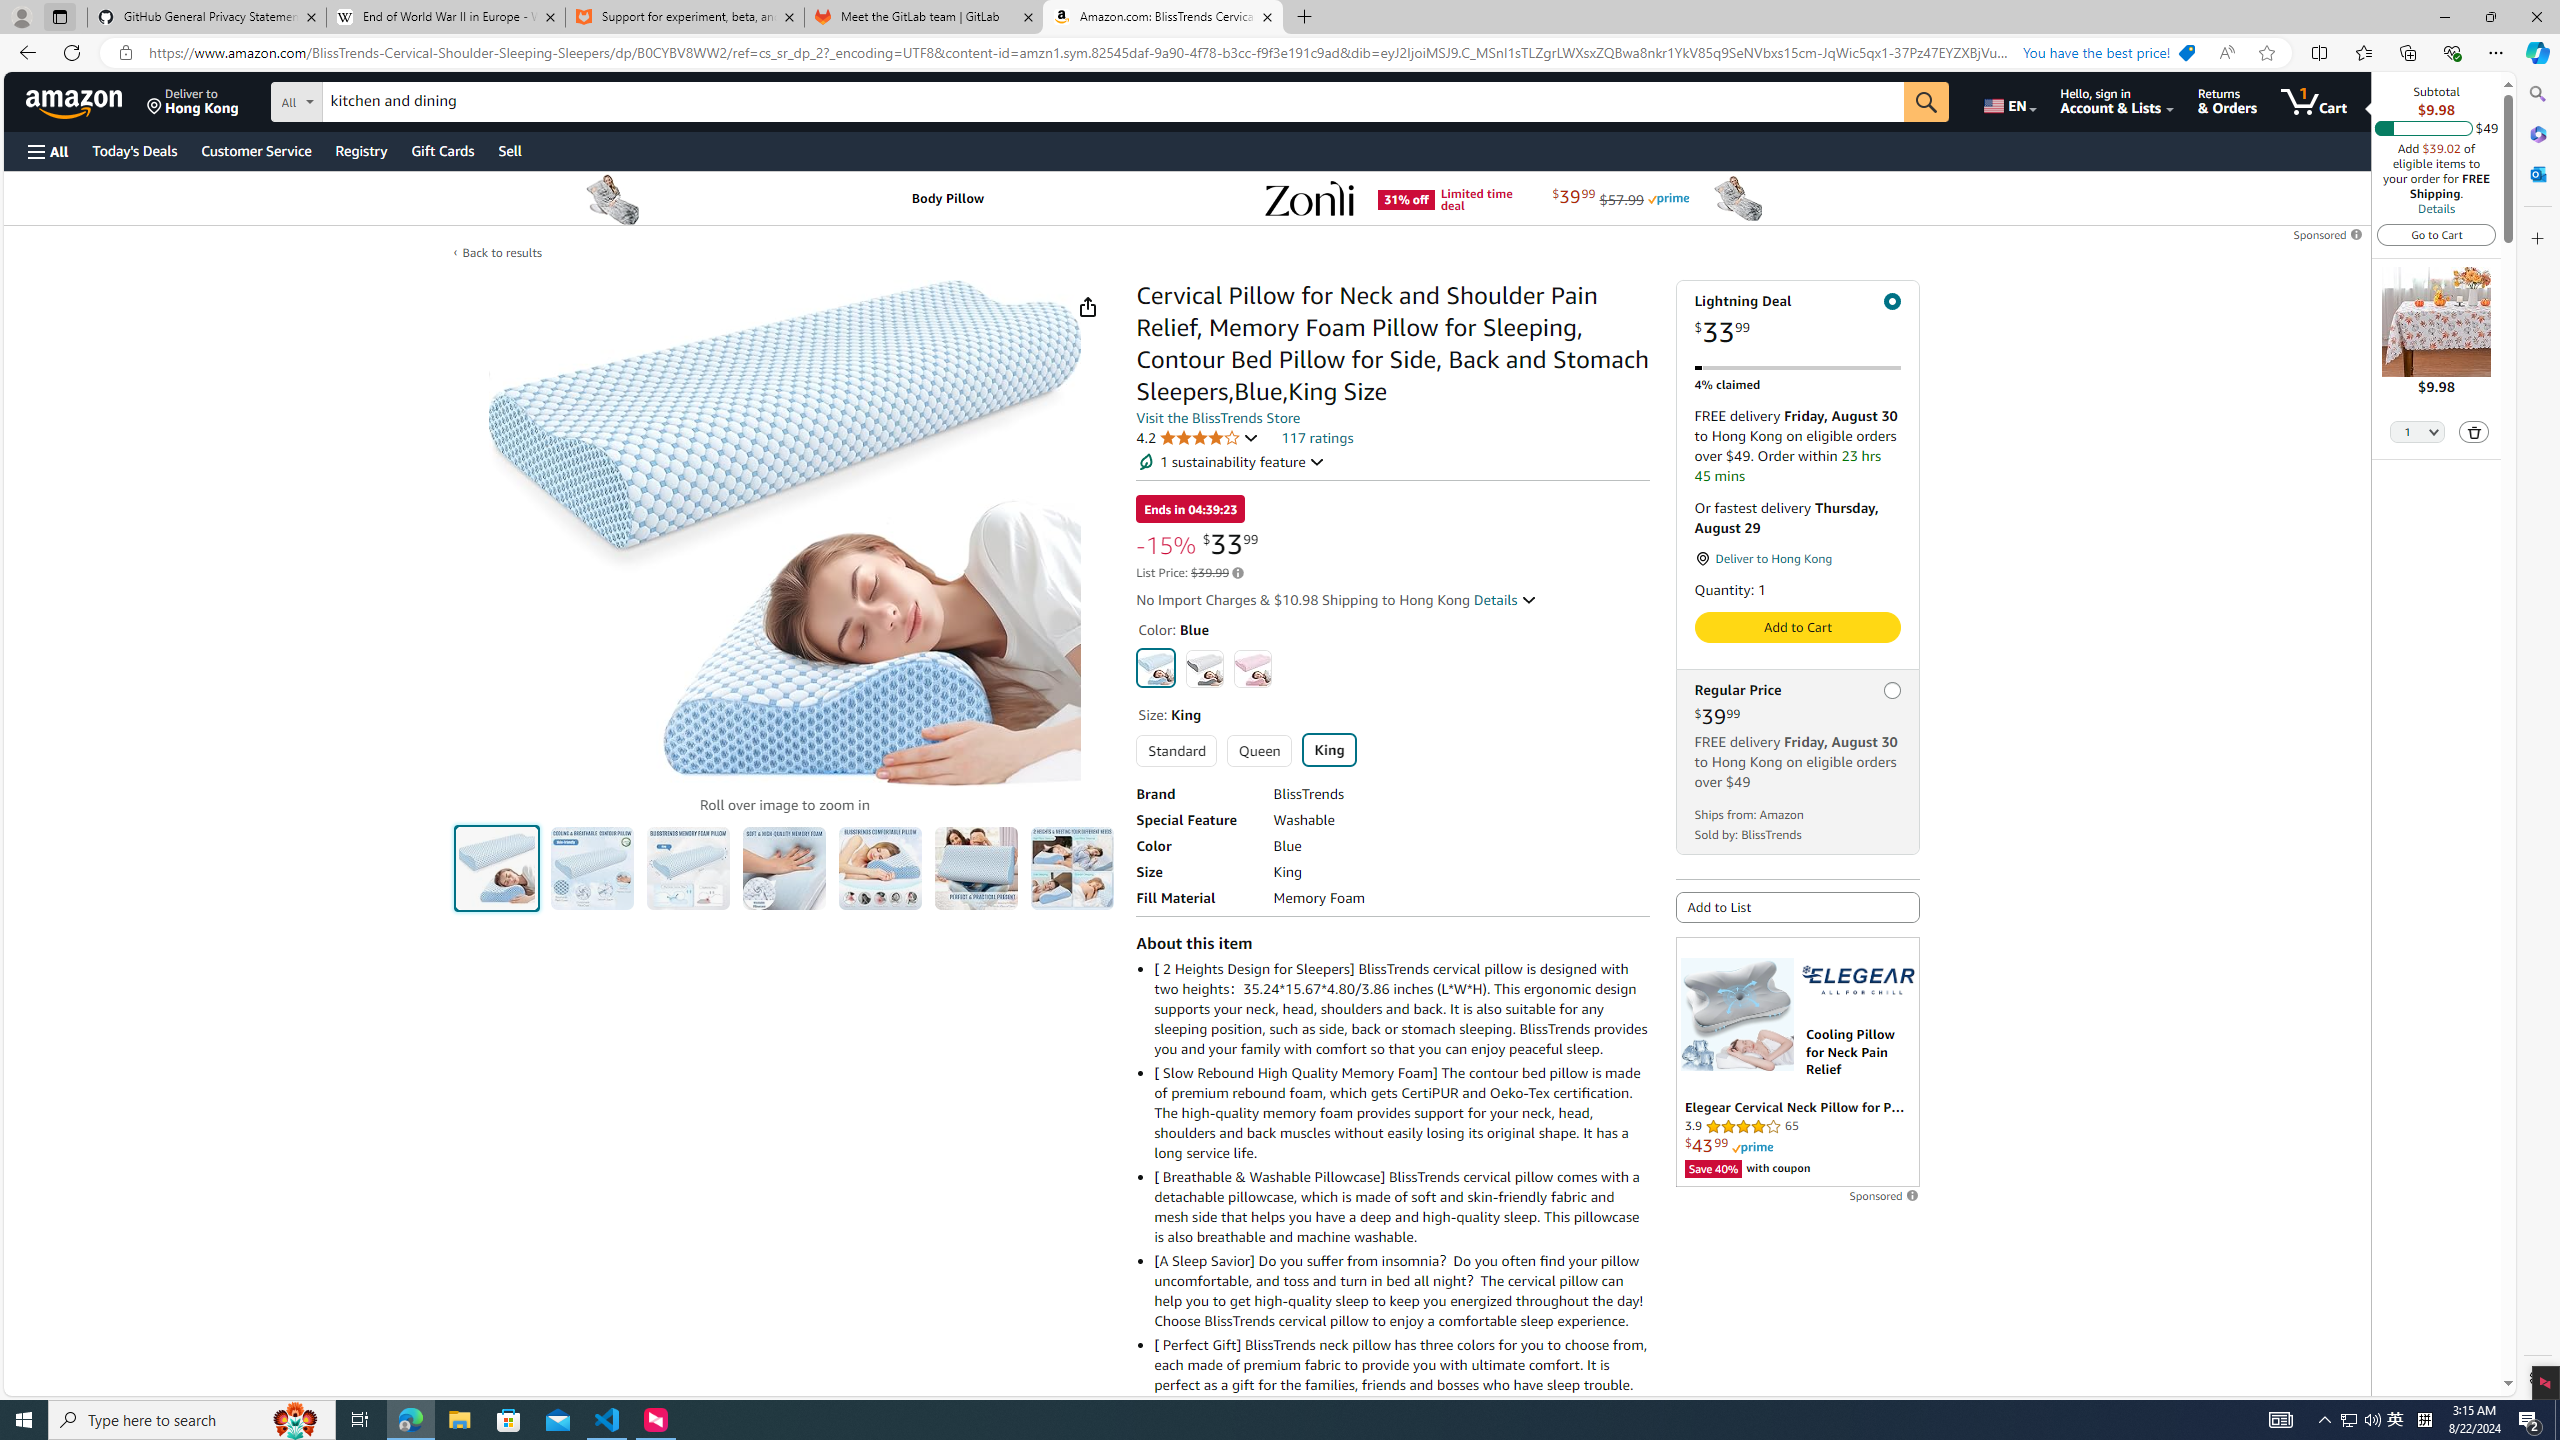 This screenshot has width=2560, height=1440. Describe the element at coordinates (1798, 1062) in the screenshot. I see `Sponsored ad` at that location.